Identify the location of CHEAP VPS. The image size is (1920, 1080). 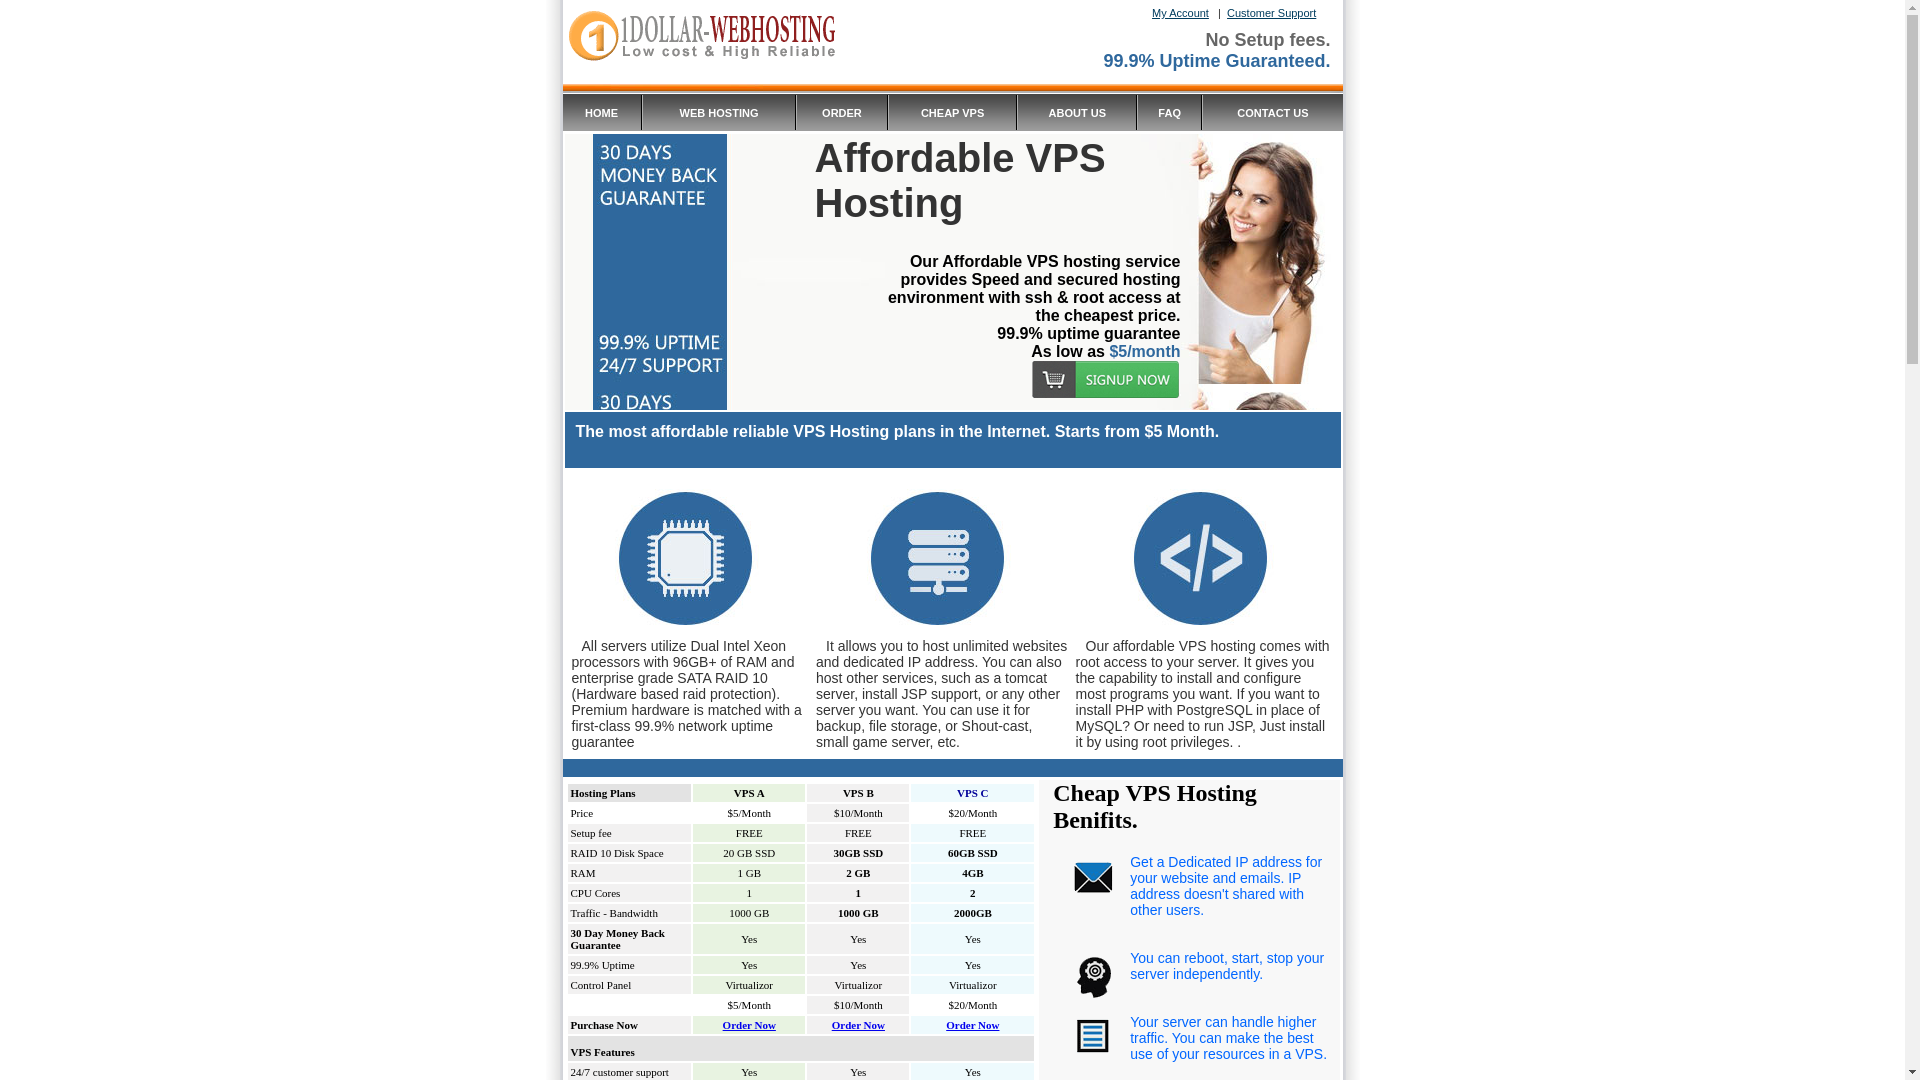
(952, 112).